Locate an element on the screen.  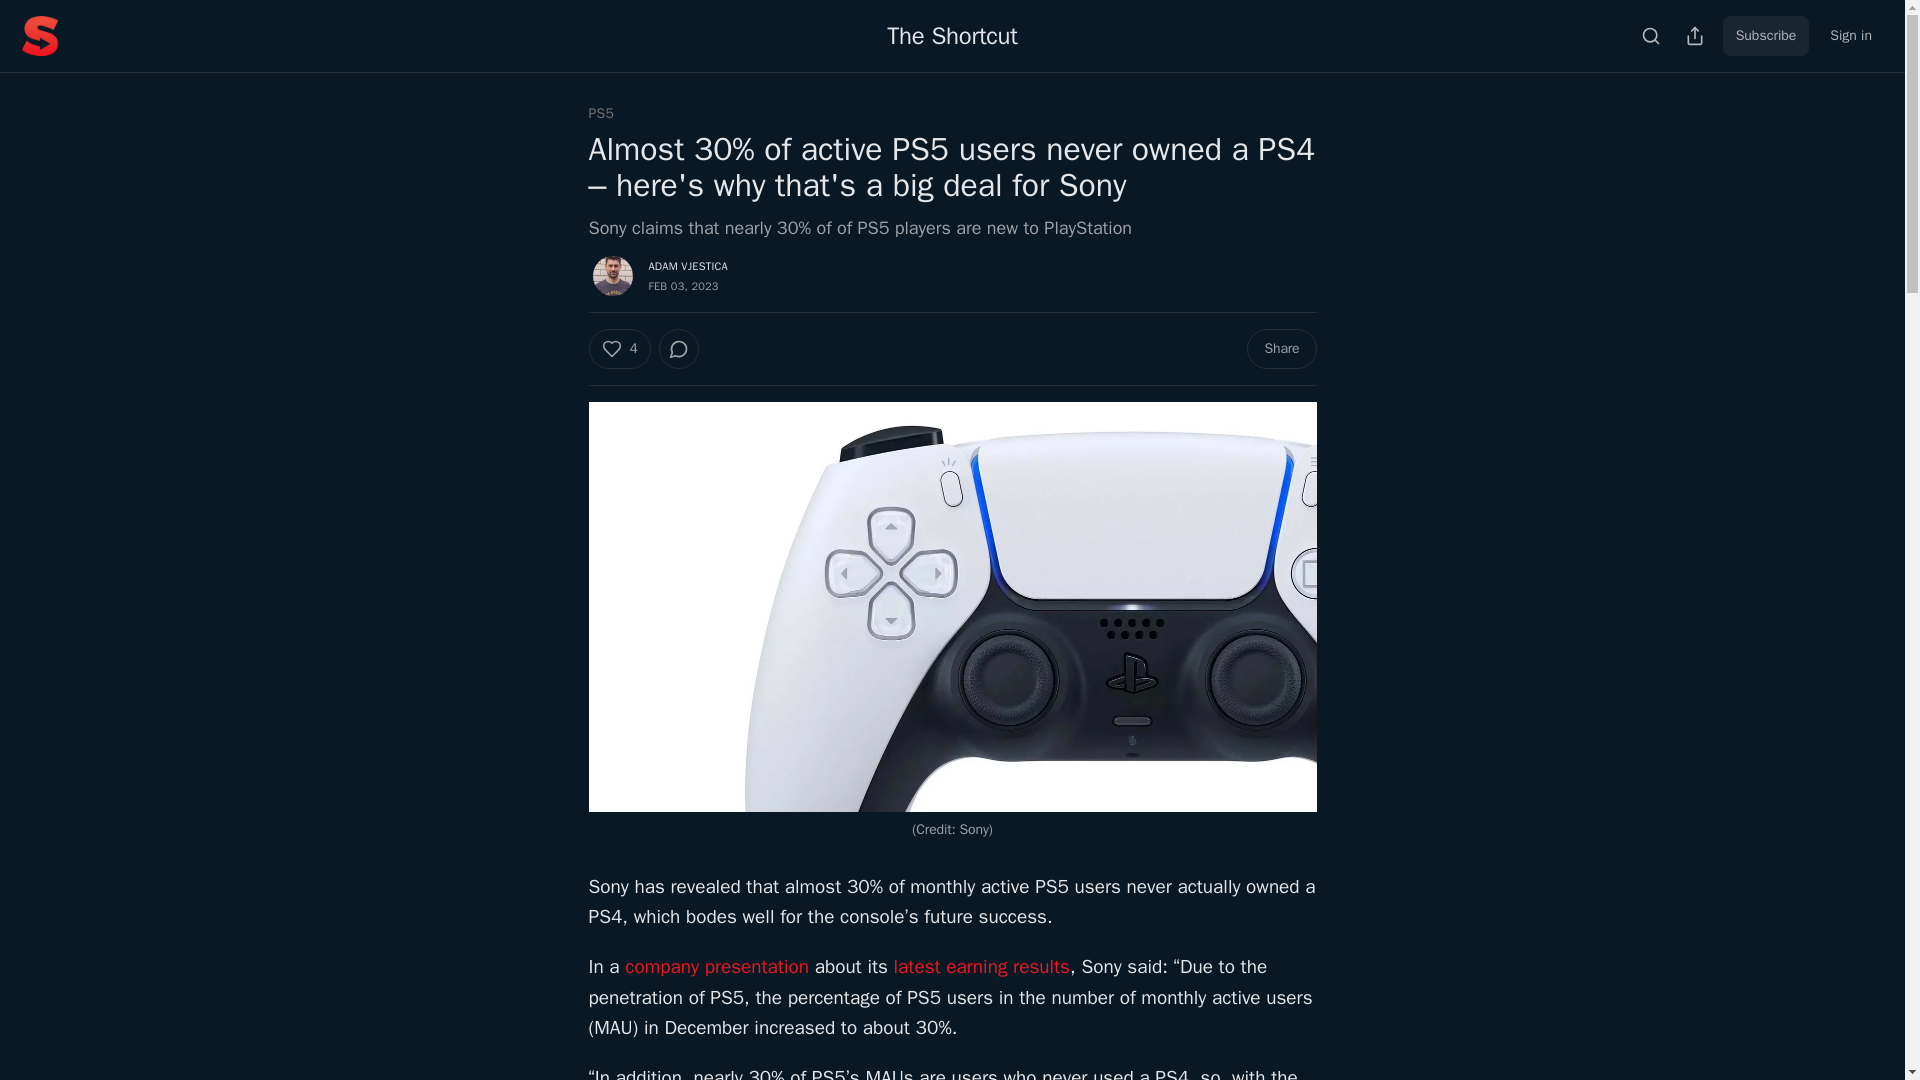
Share is located at coordinates (1280, 349).